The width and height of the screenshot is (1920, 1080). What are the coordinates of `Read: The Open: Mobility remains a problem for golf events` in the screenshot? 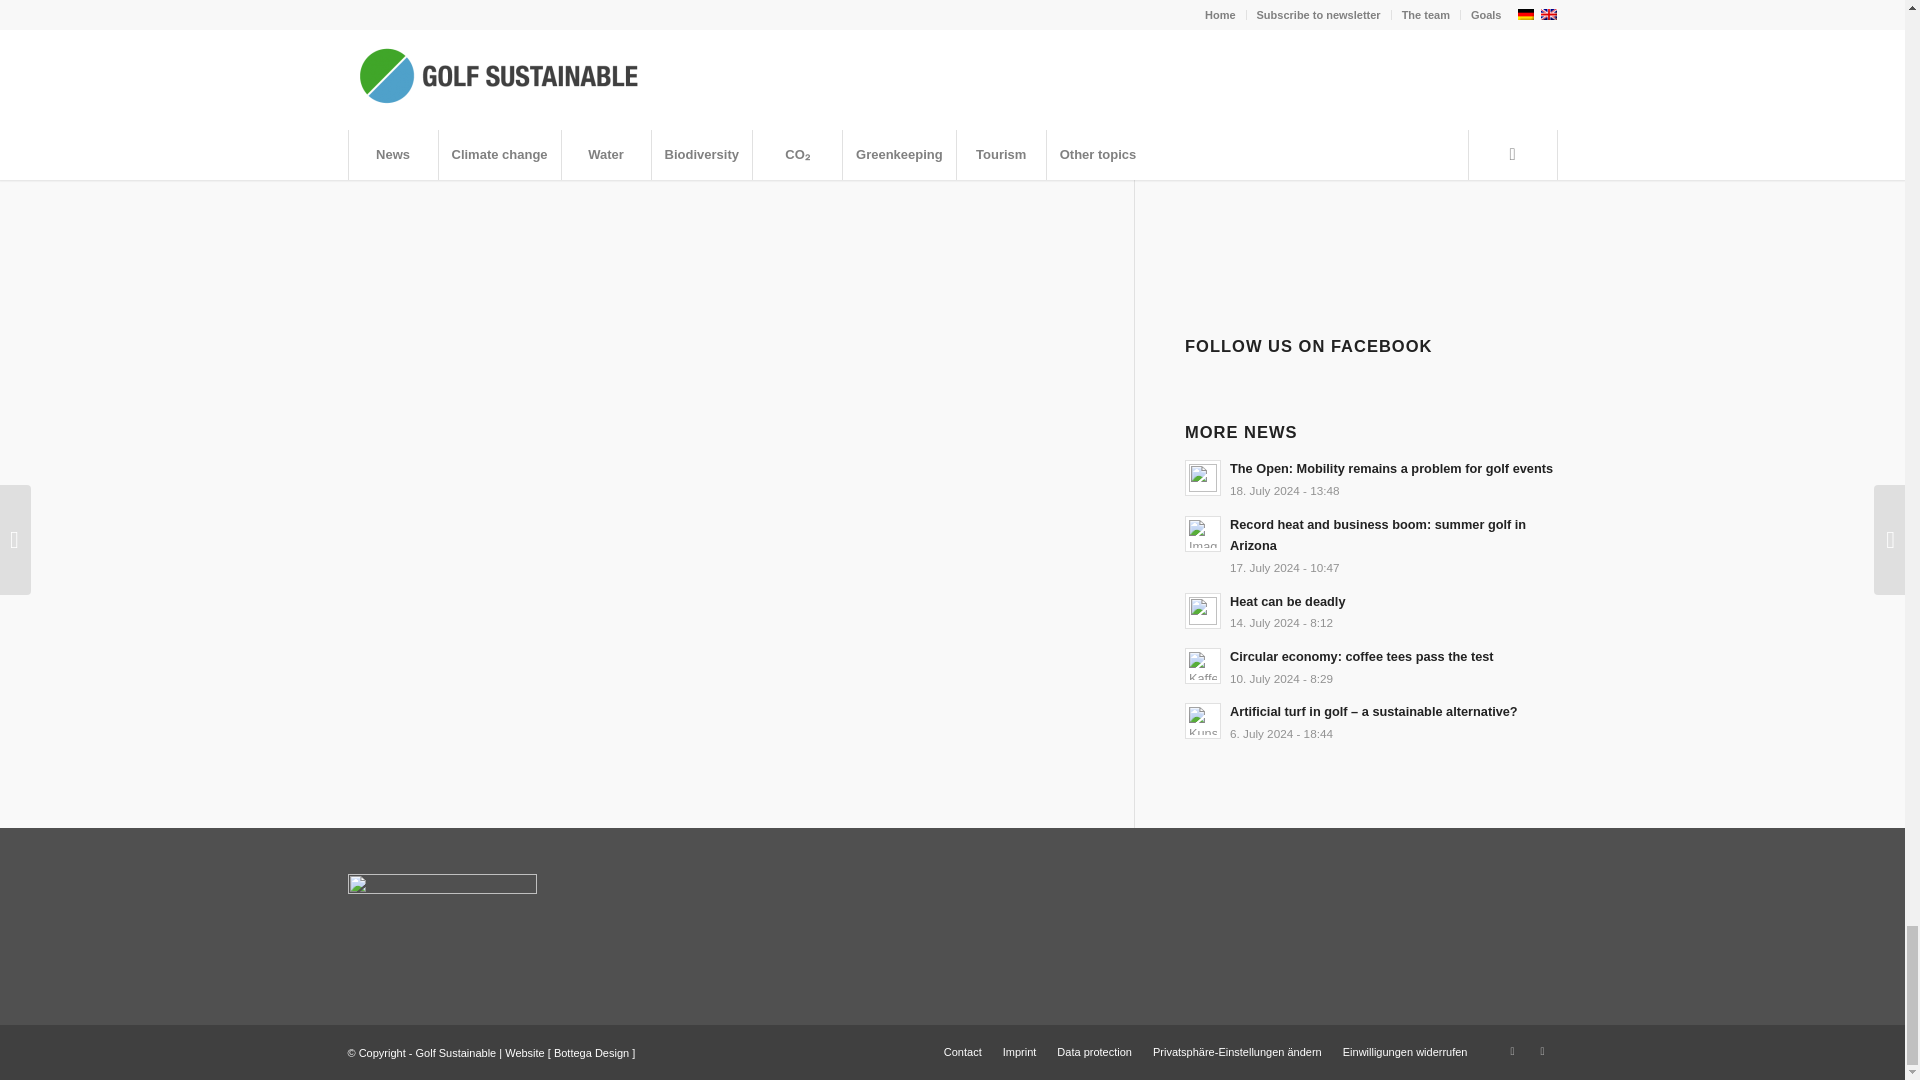 It's located at (1202, 478).